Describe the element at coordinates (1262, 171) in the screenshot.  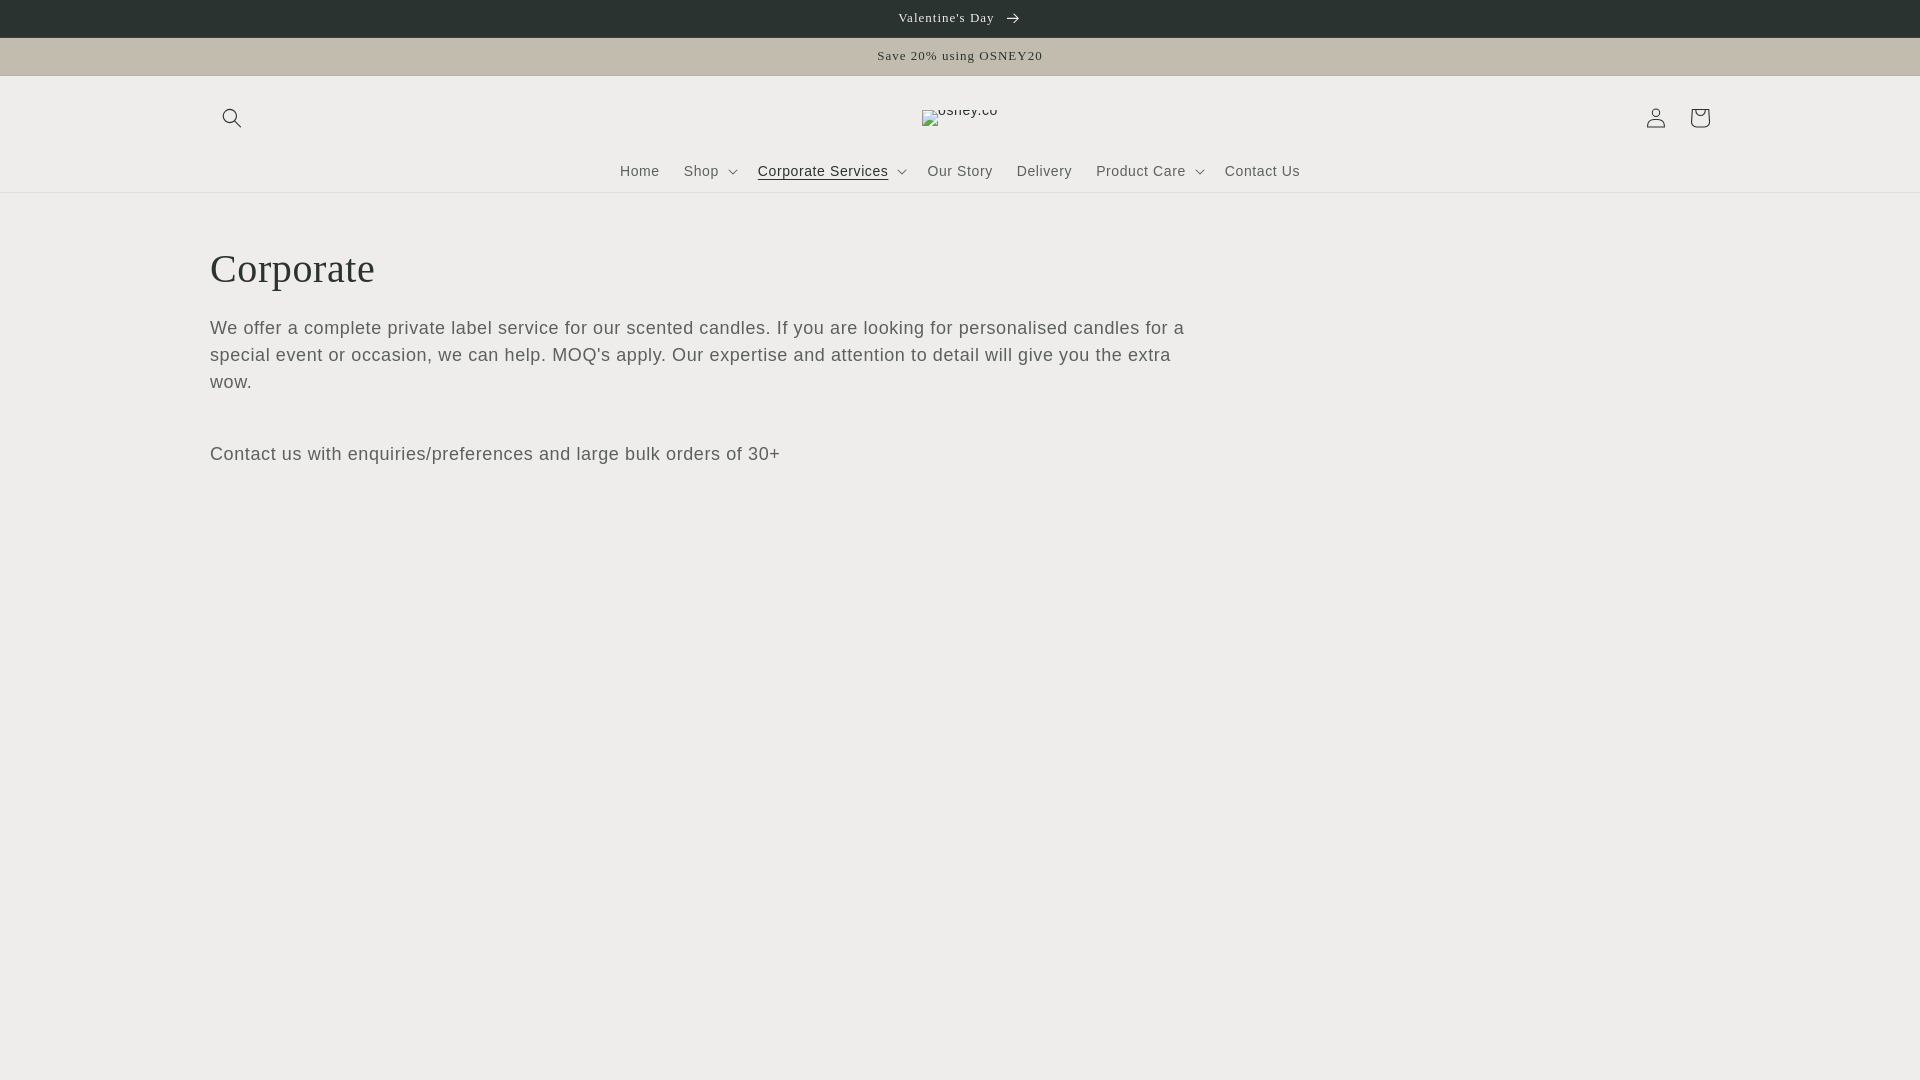
I see `Contact Us` at that location.